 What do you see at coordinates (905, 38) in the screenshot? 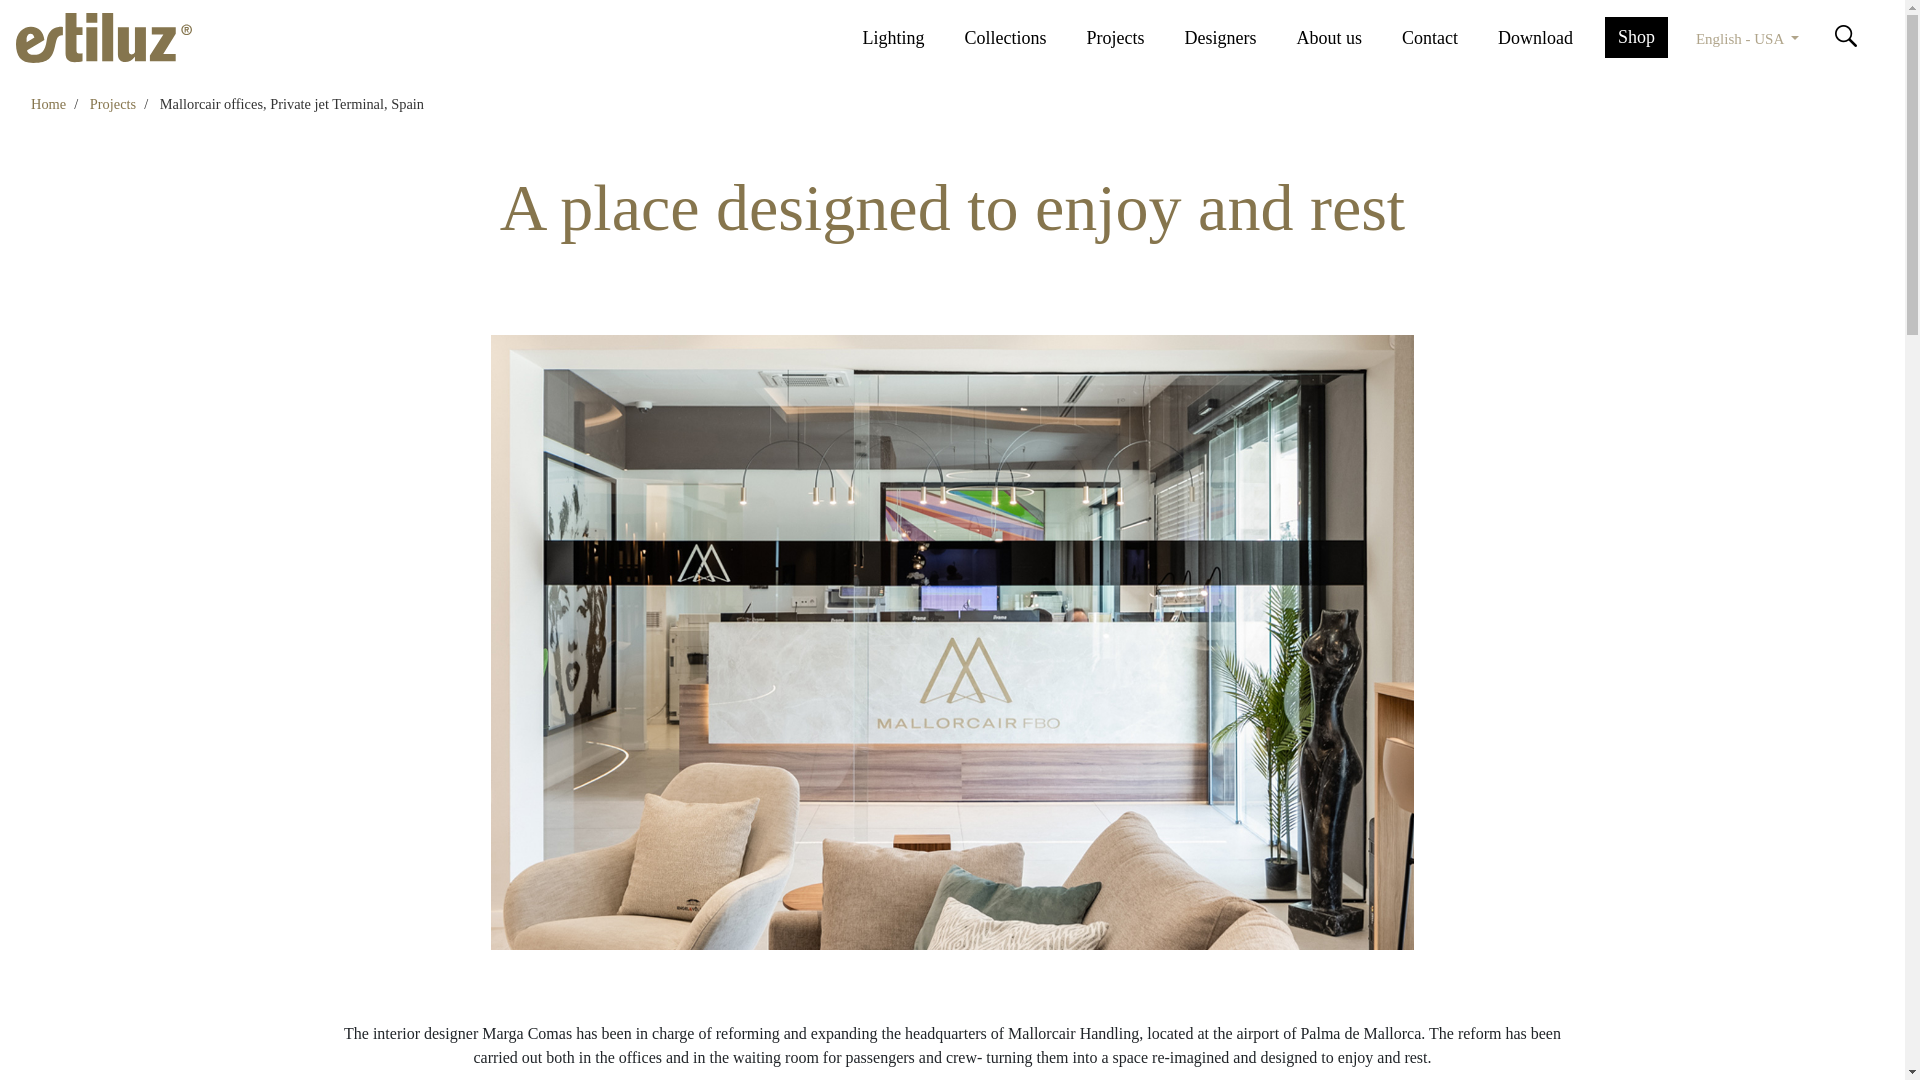
I see `Lighting` at bounding box center [905, 38].